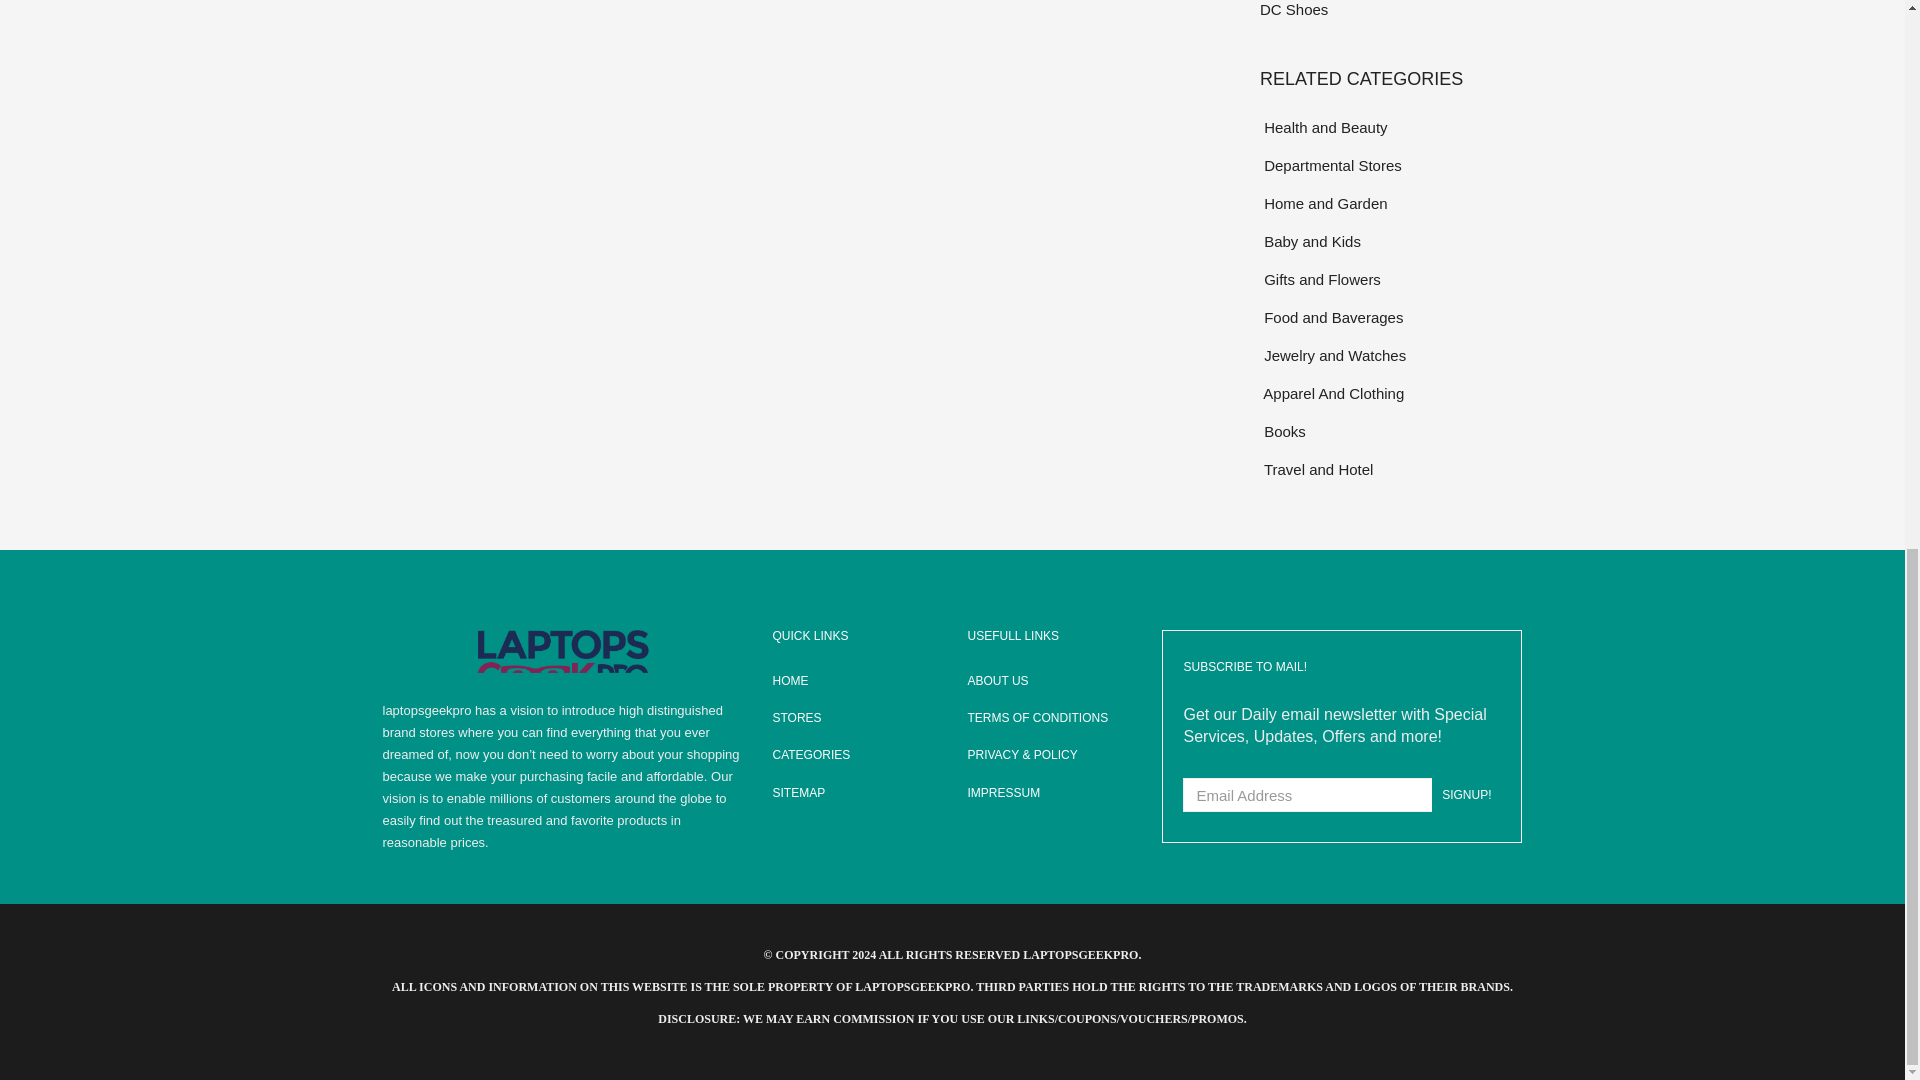  What do you see at coordinates (1390, 278) in the screenshot?
I see ` Gifts and Flowers` at bounding box center [1390, 278].